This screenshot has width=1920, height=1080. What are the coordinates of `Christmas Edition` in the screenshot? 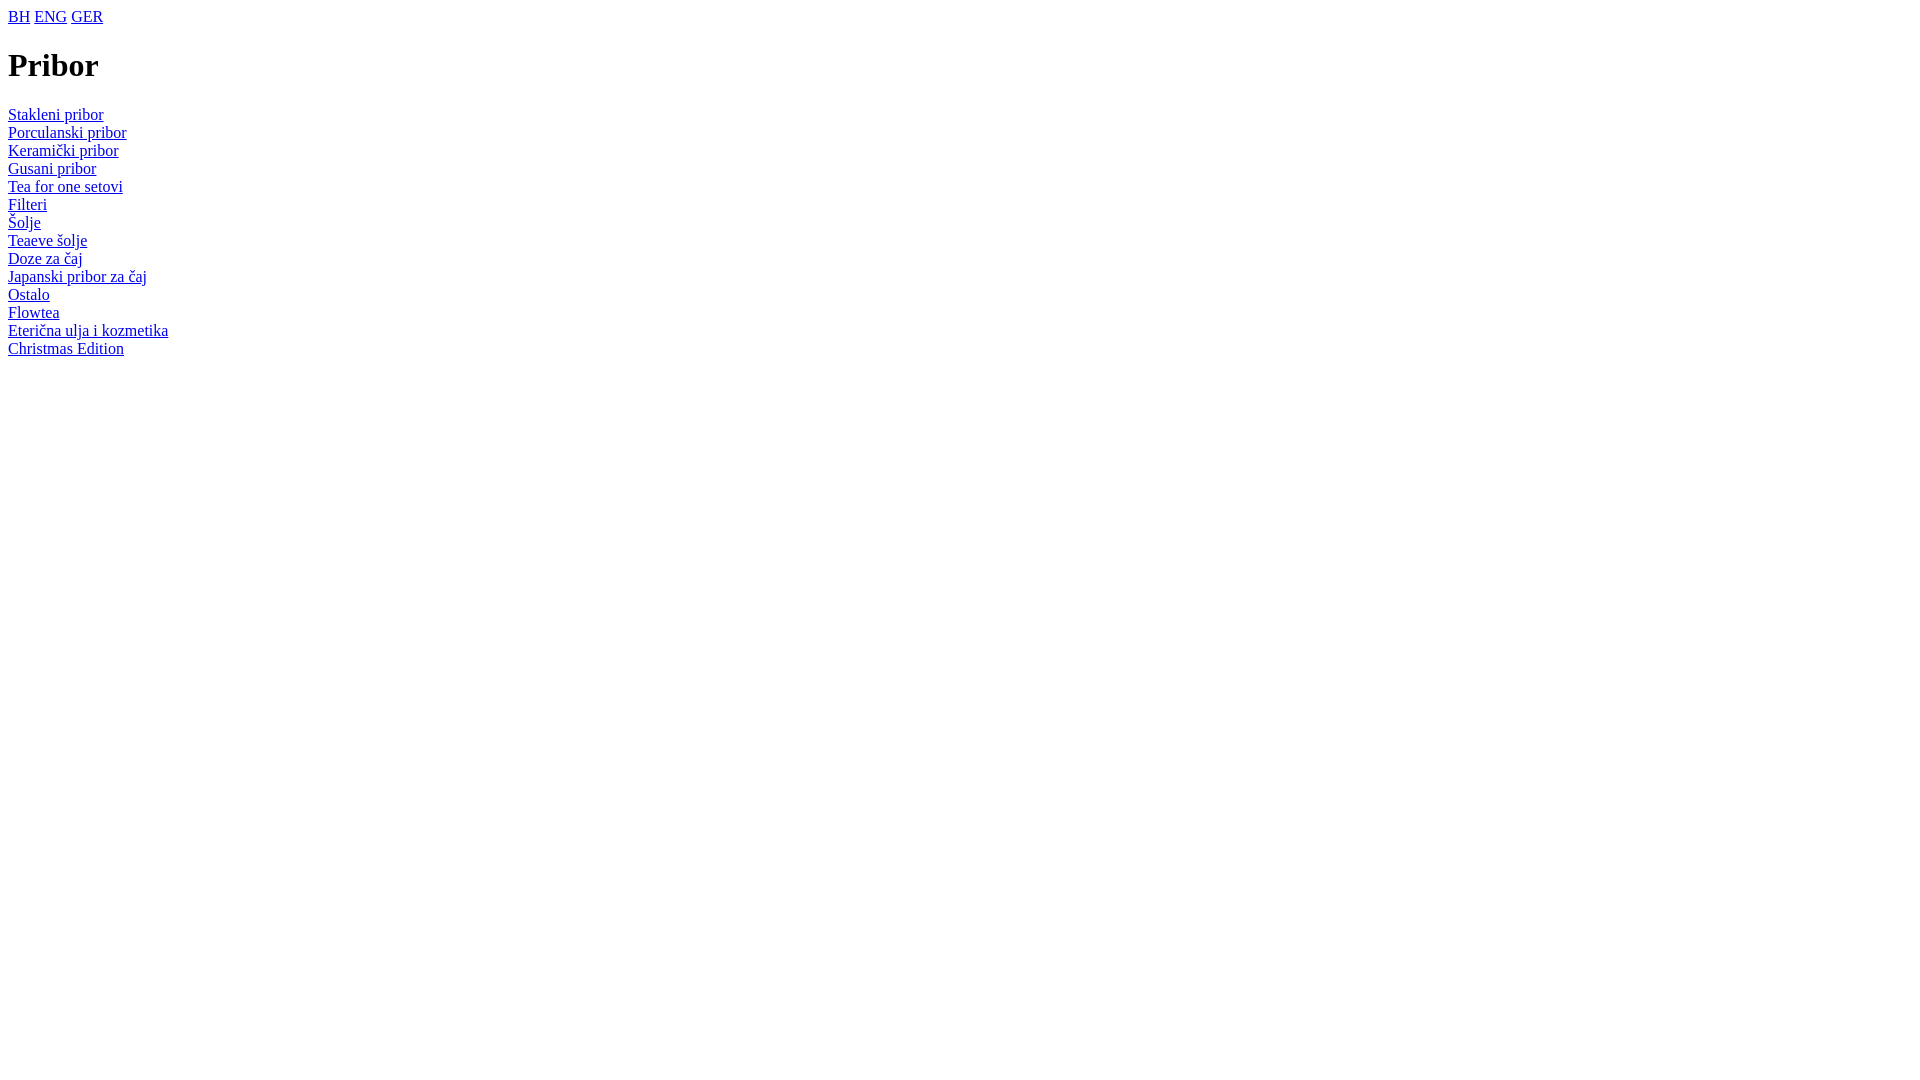 It's located at (66, 348).